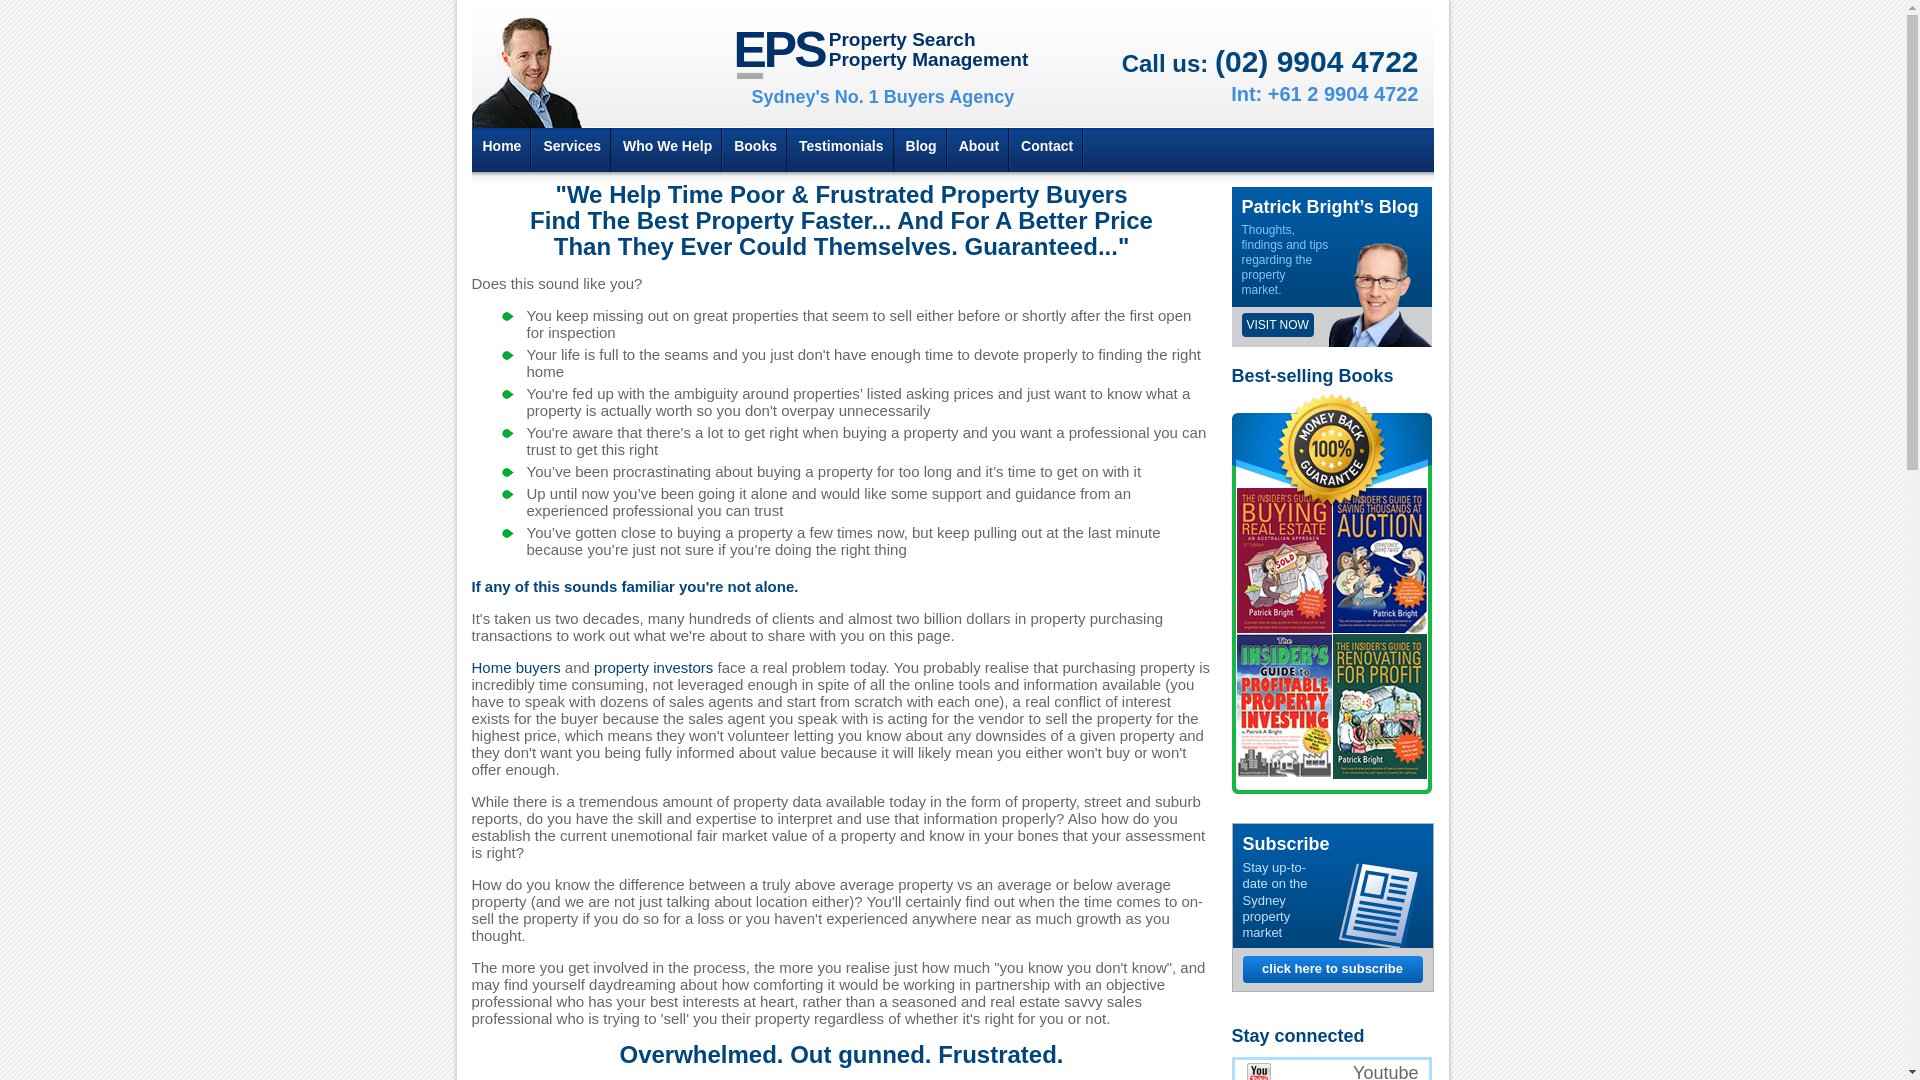  Describe the element at coordinates (668, 150) in the screenshot. I see `Who We Help` at that location.